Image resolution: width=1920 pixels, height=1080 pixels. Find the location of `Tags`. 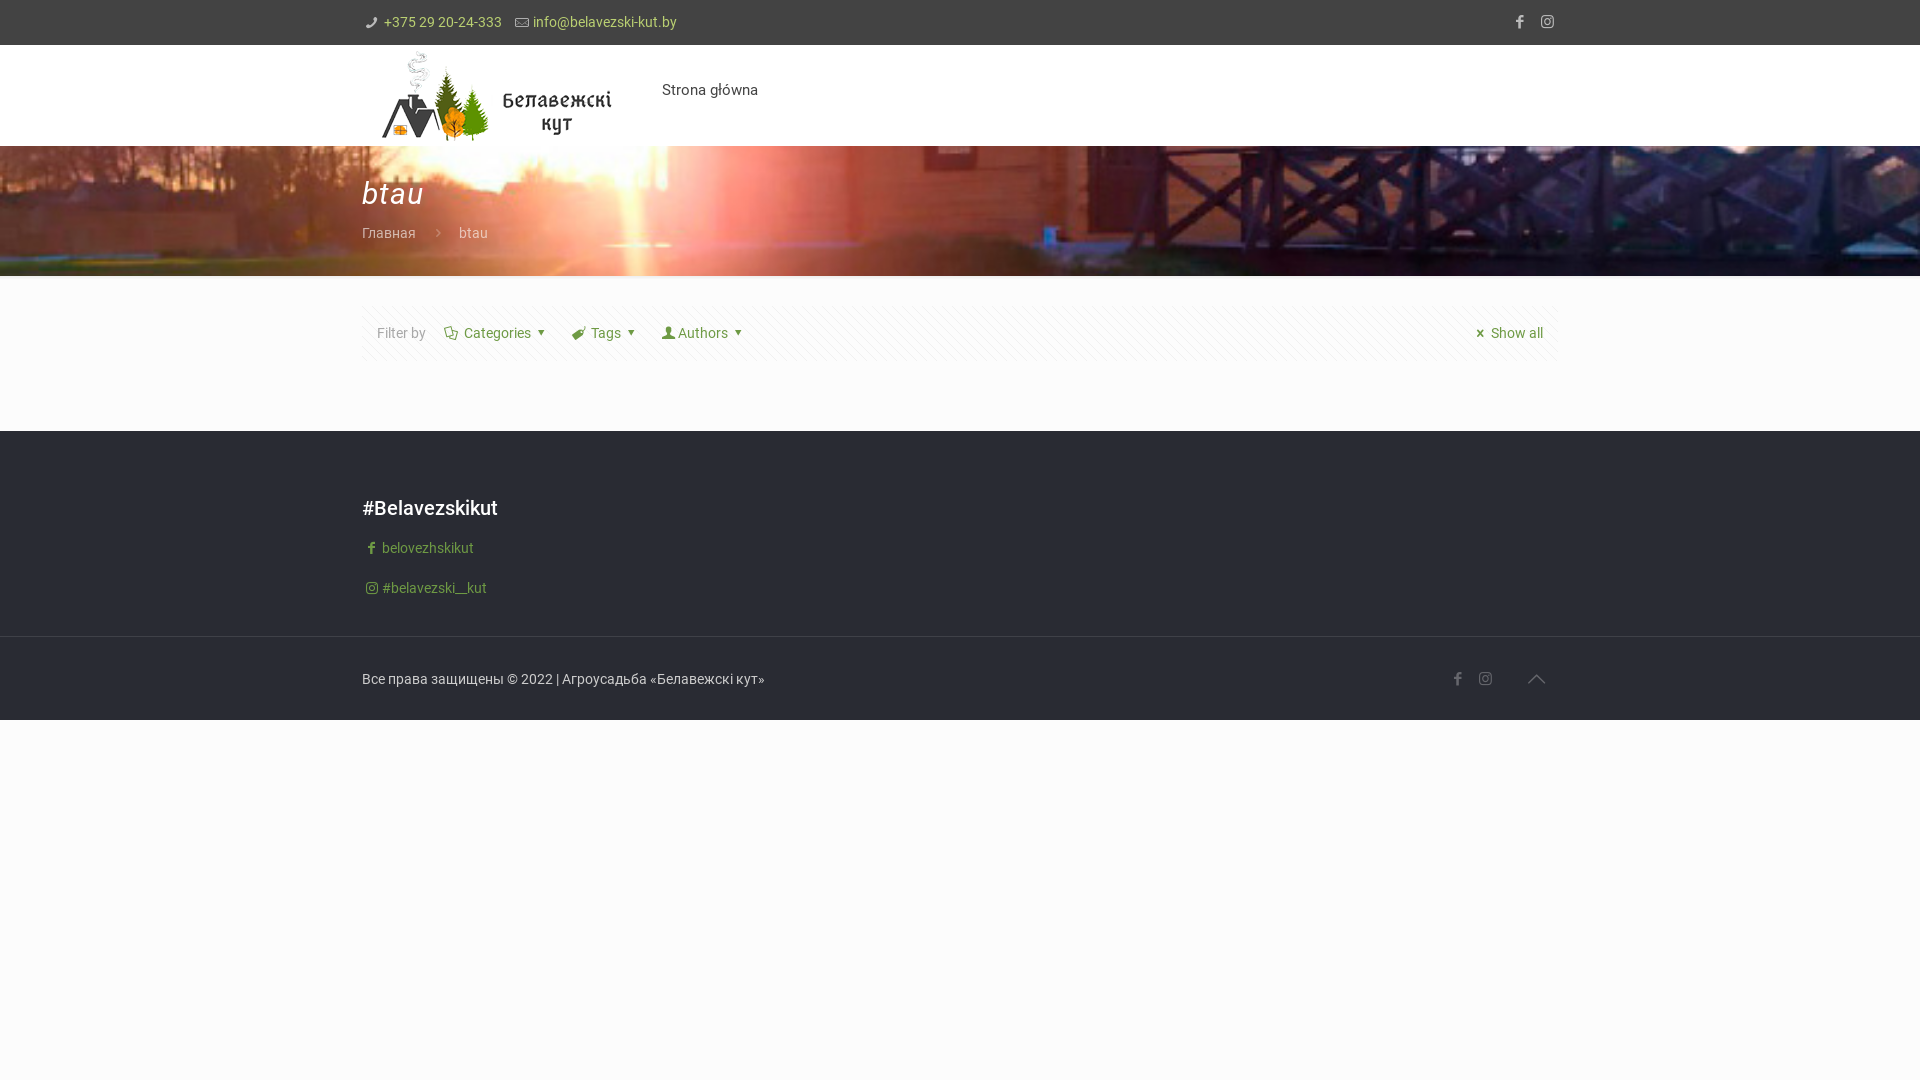

Tags is located at coordinates (606, 333).